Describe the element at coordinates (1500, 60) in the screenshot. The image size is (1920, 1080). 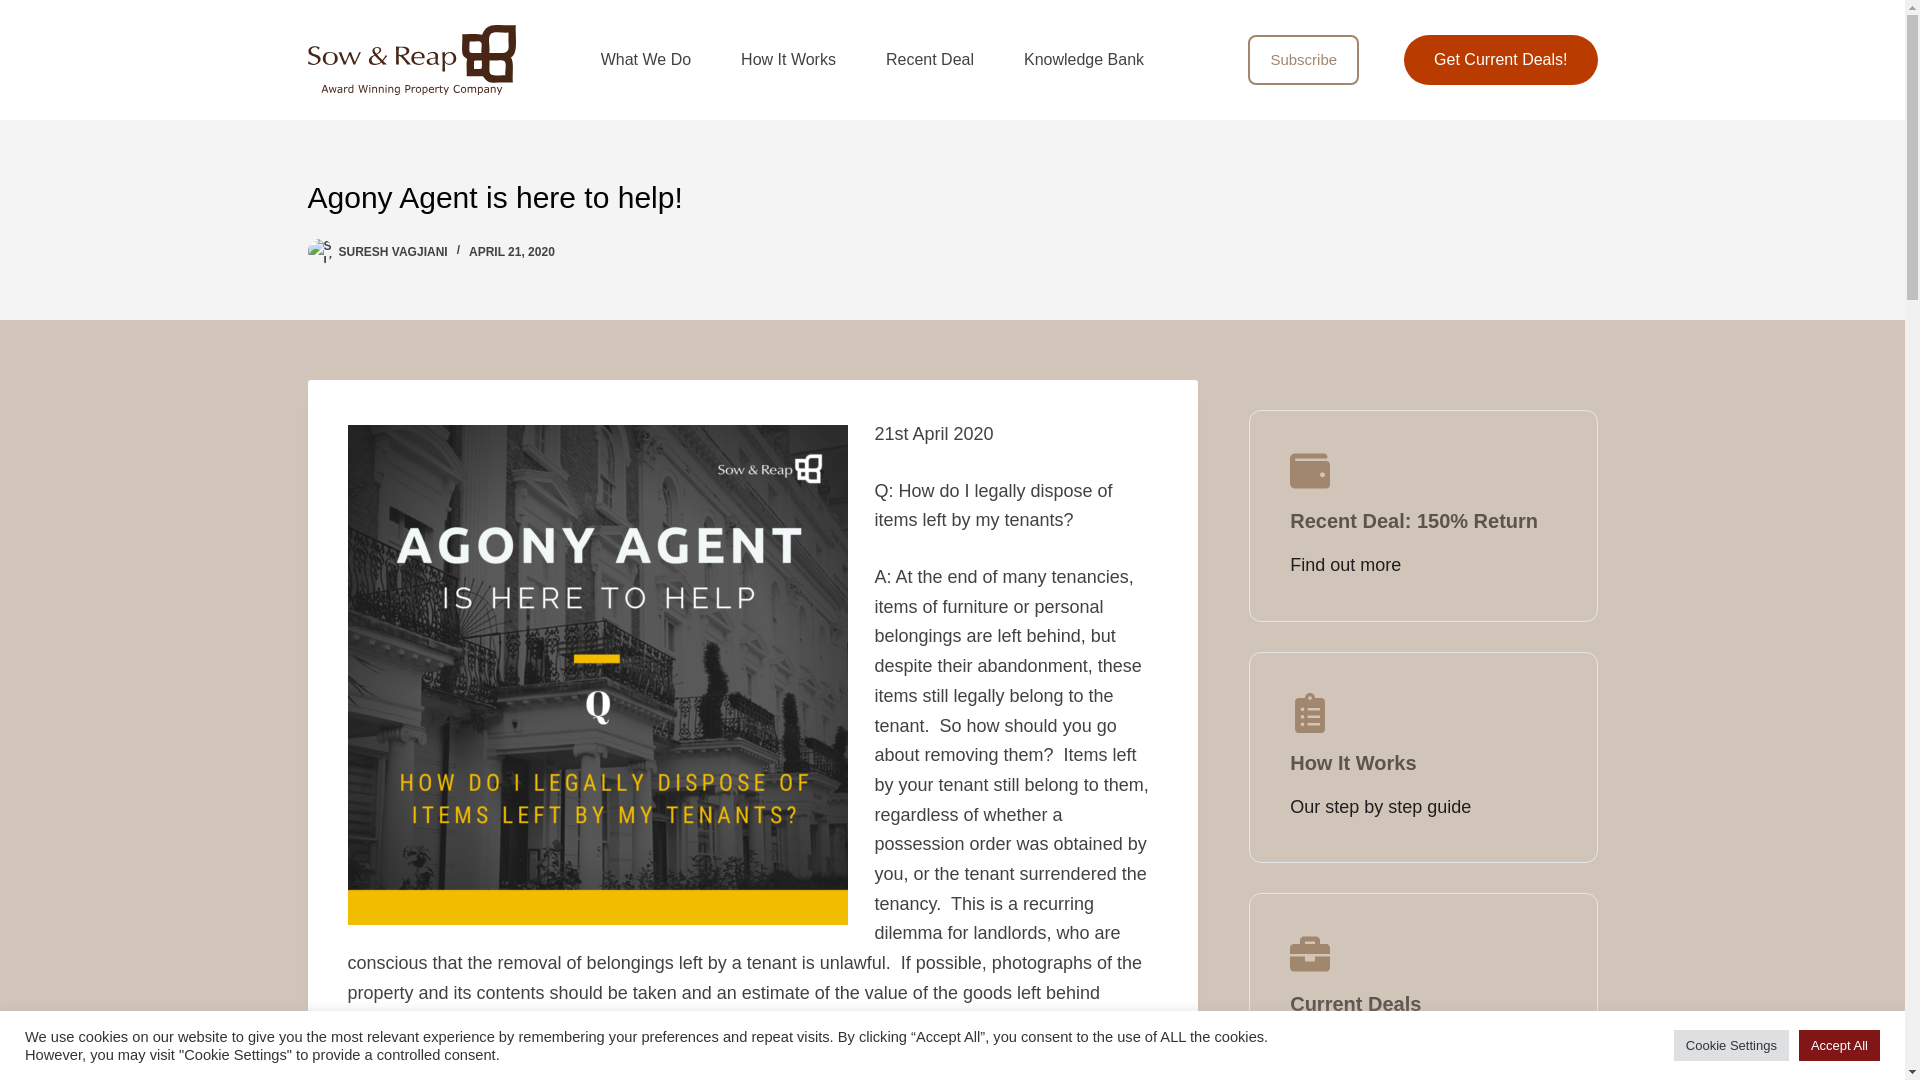
I see `Get Current Deals!` at that location.